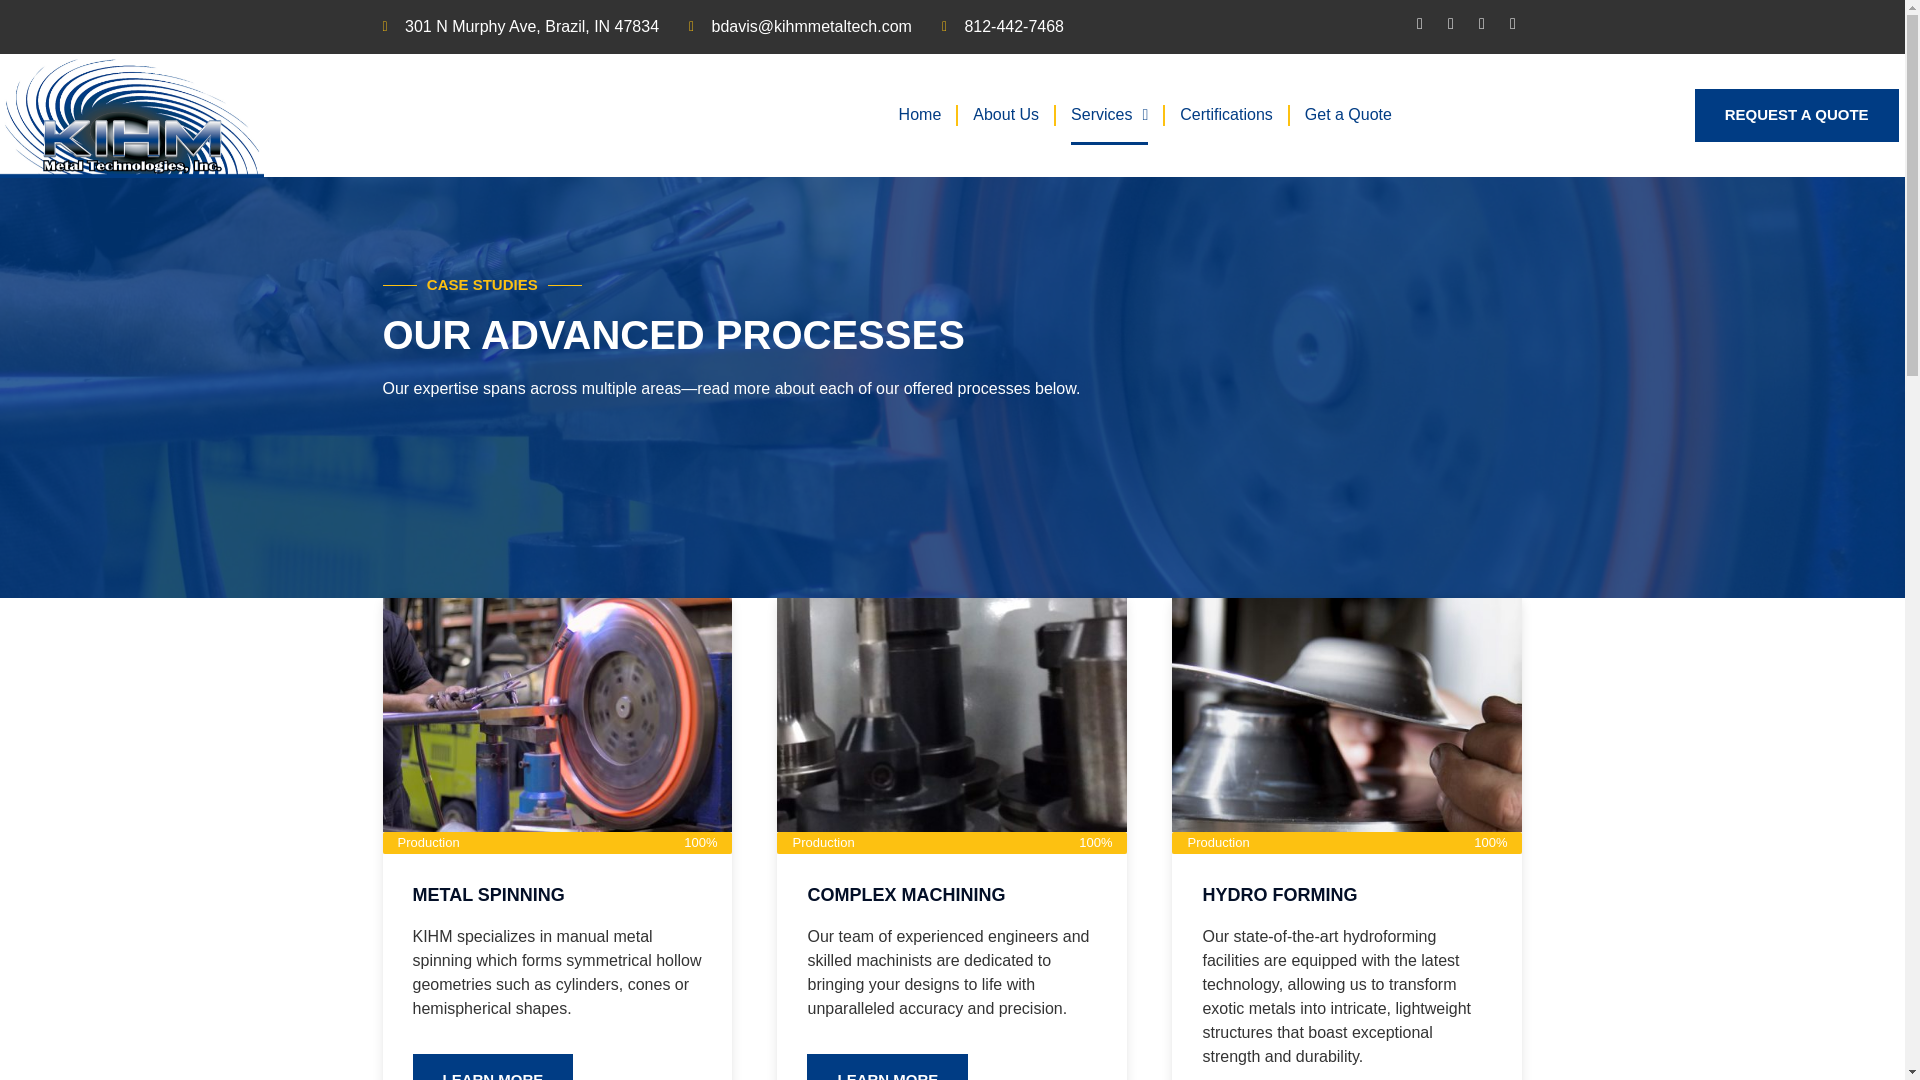 Image resolution: width=1920 pixels, height=1080 pixels. What do you see at coordinates (905, 894) in the screenshot?
I see `COMPLEX MACHINING` at bounding box center [905, 894].